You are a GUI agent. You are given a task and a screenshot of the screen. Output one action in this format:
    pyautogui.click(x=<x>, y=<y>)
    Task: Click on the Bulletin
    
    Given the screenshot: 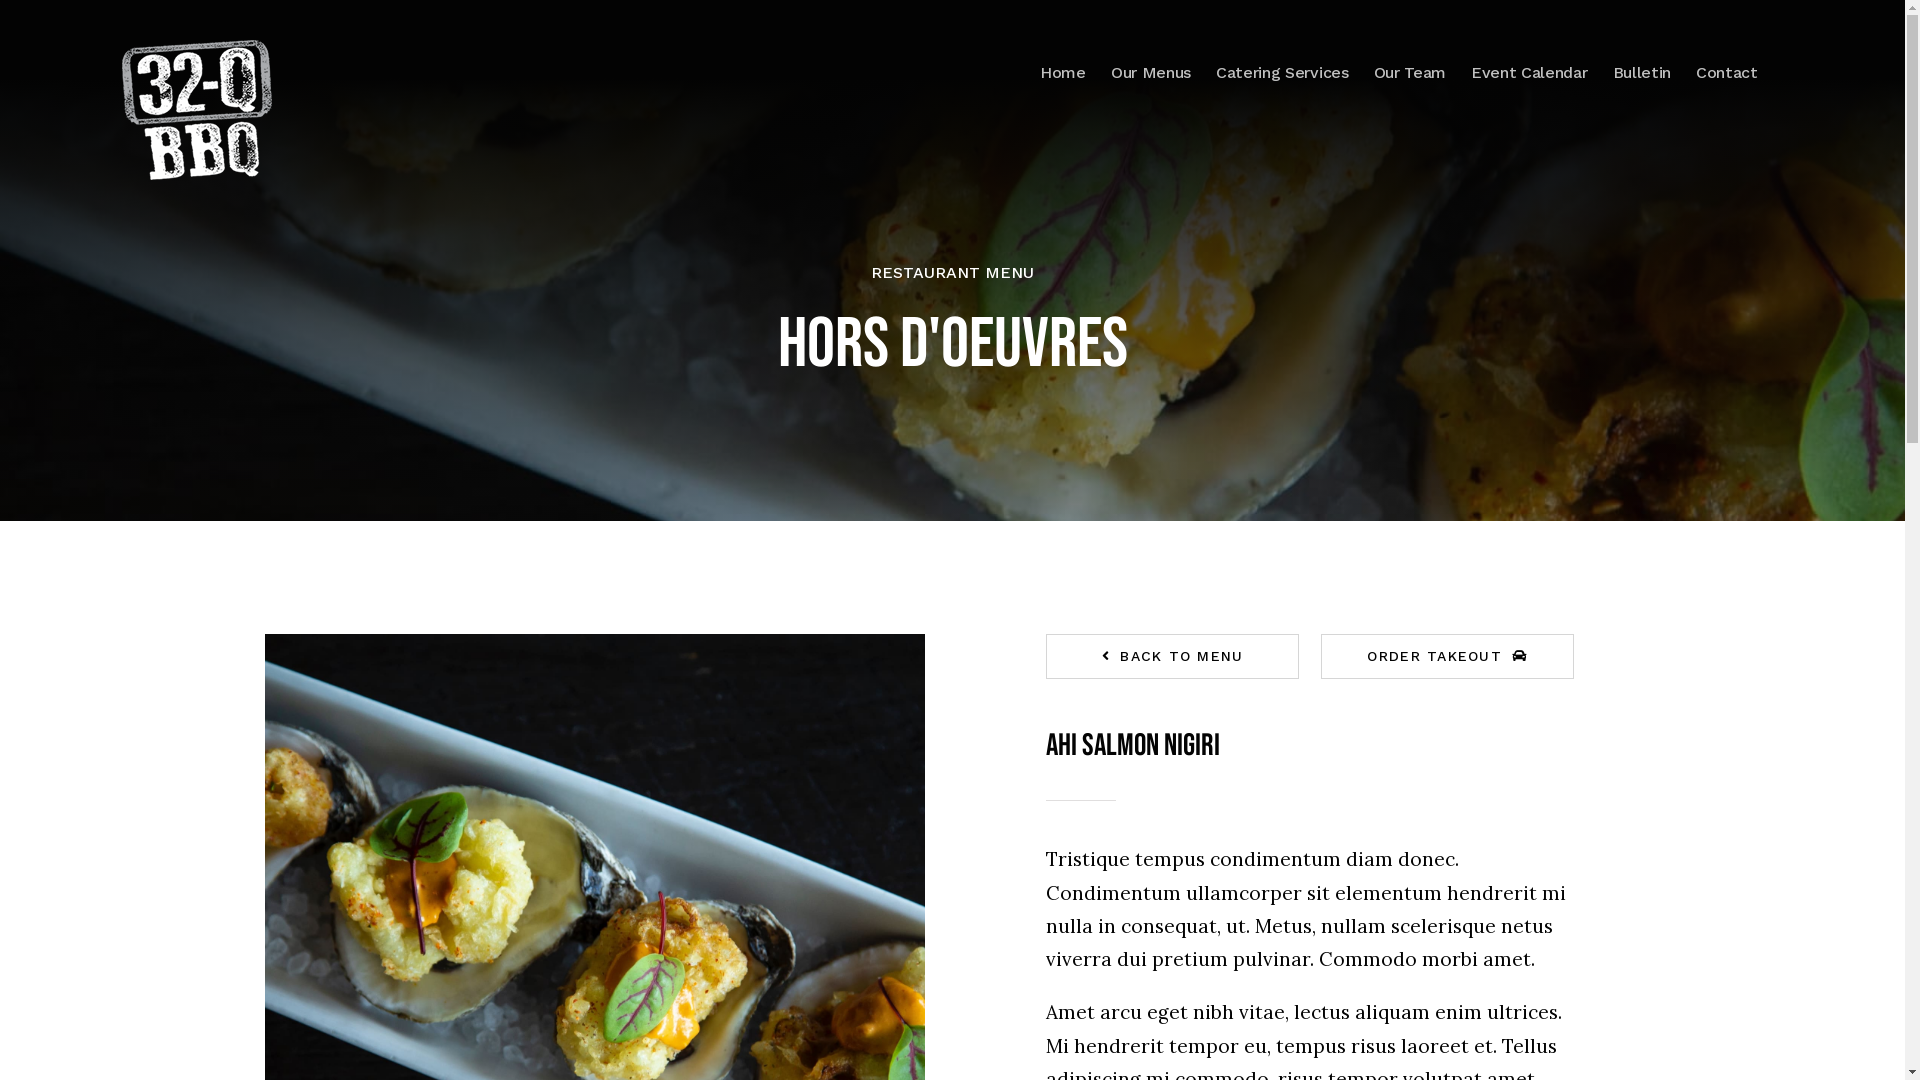 What is the action you would take?
    pyautogui.click(x=1642, y=72)
    